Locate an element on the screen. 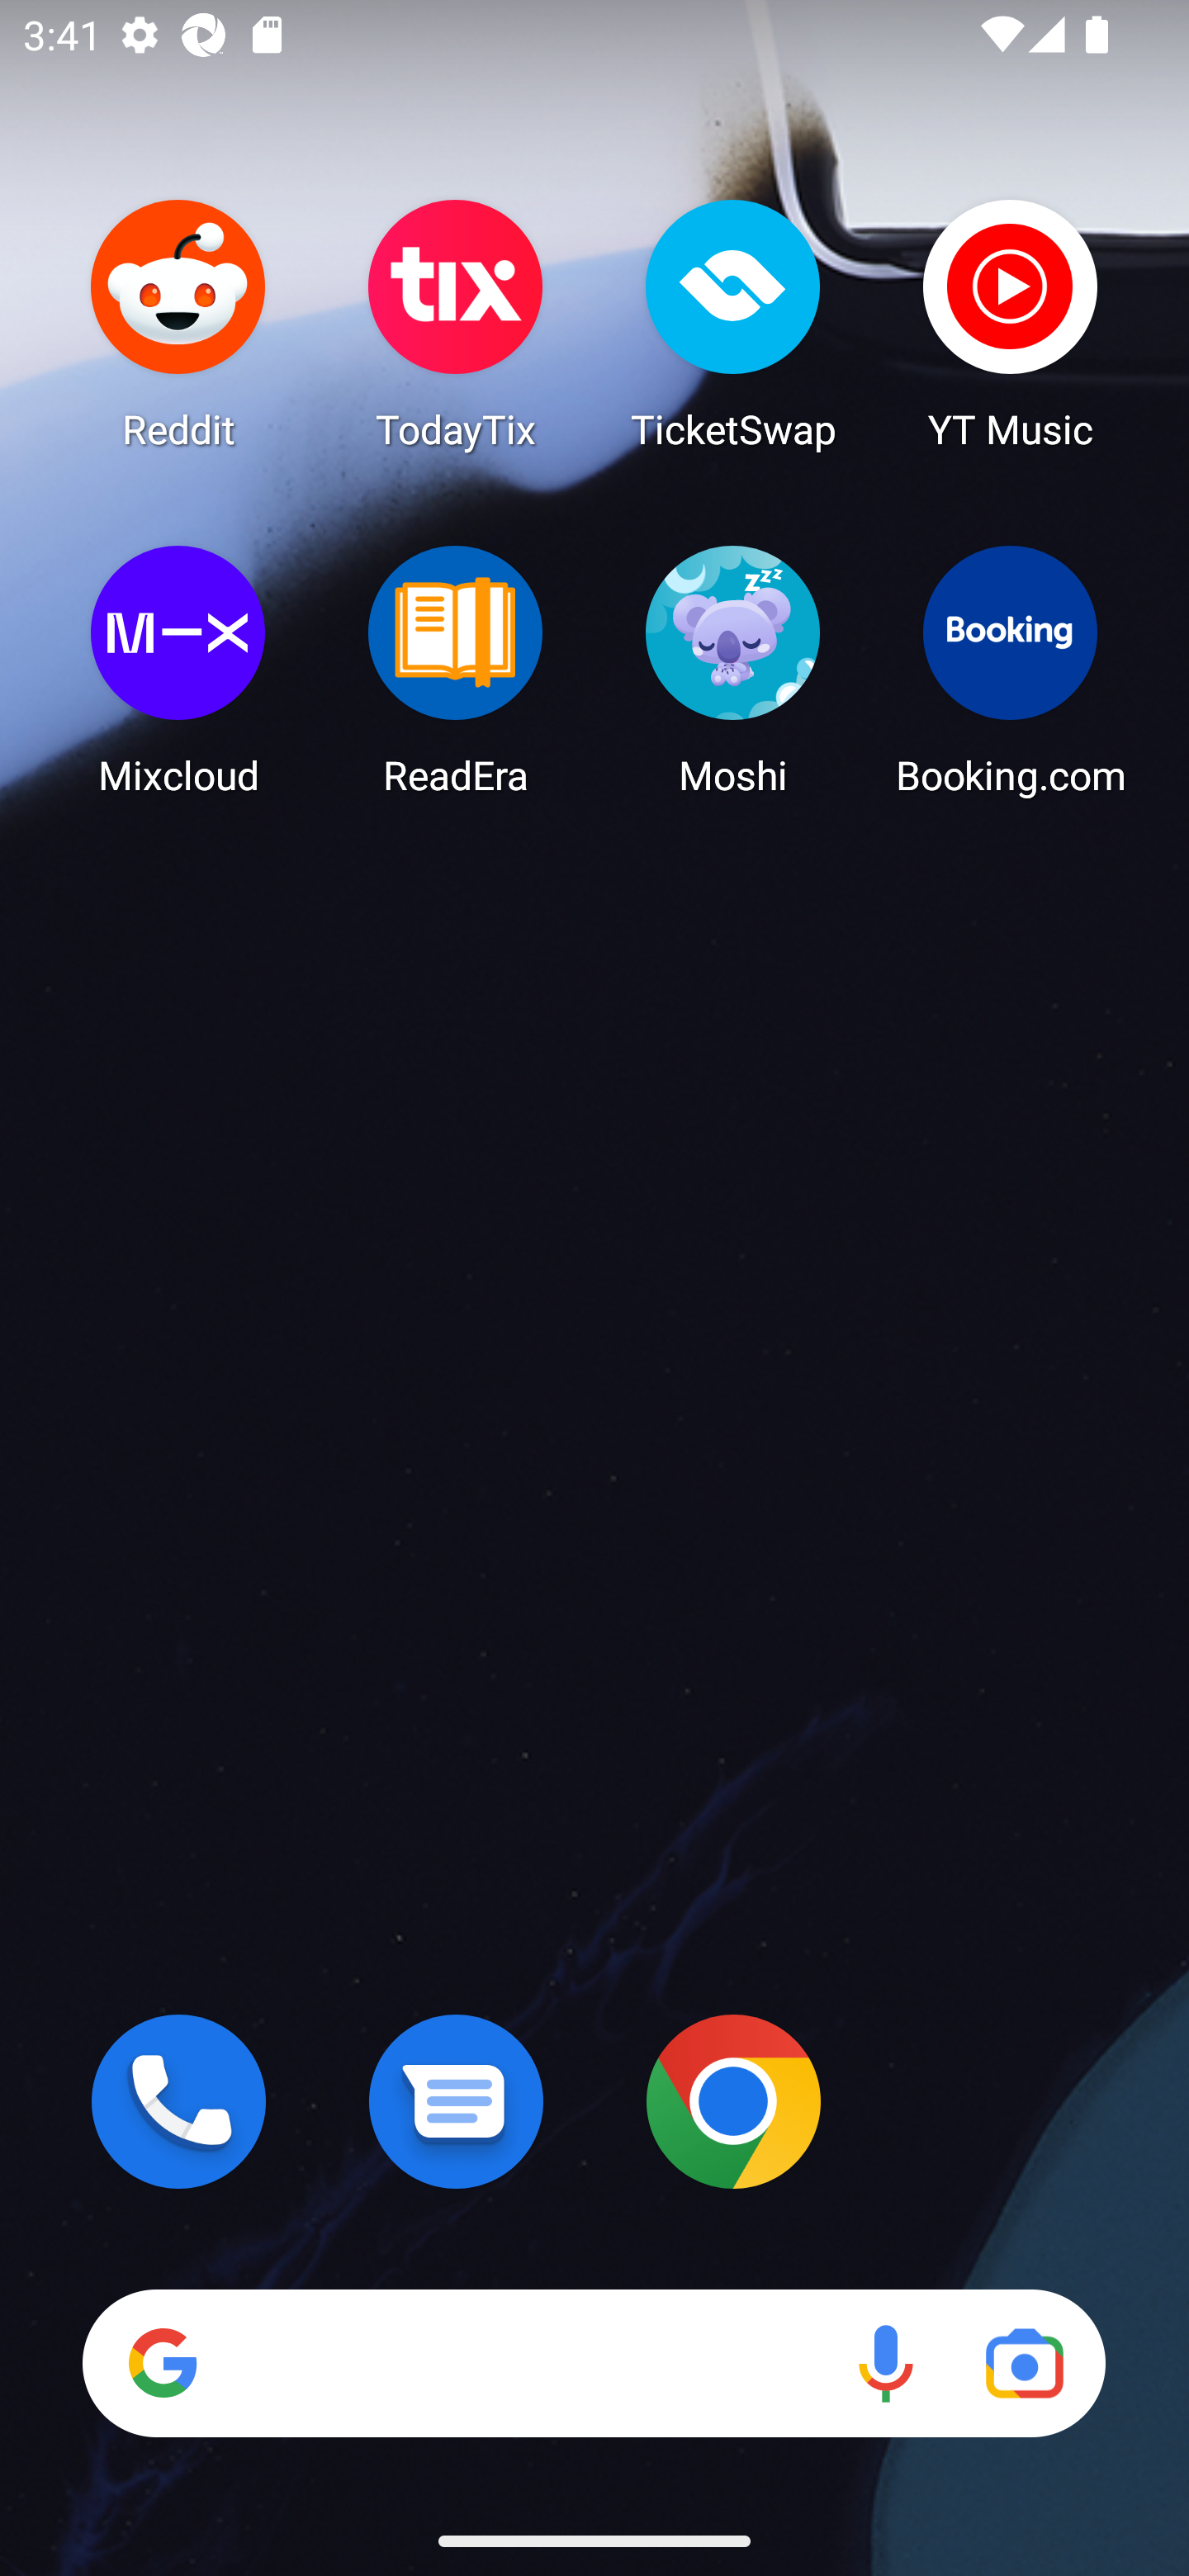 This screenshot has width=1189, height=2576. Search Voice search Google Lens is located at coordinates (594, 2363).